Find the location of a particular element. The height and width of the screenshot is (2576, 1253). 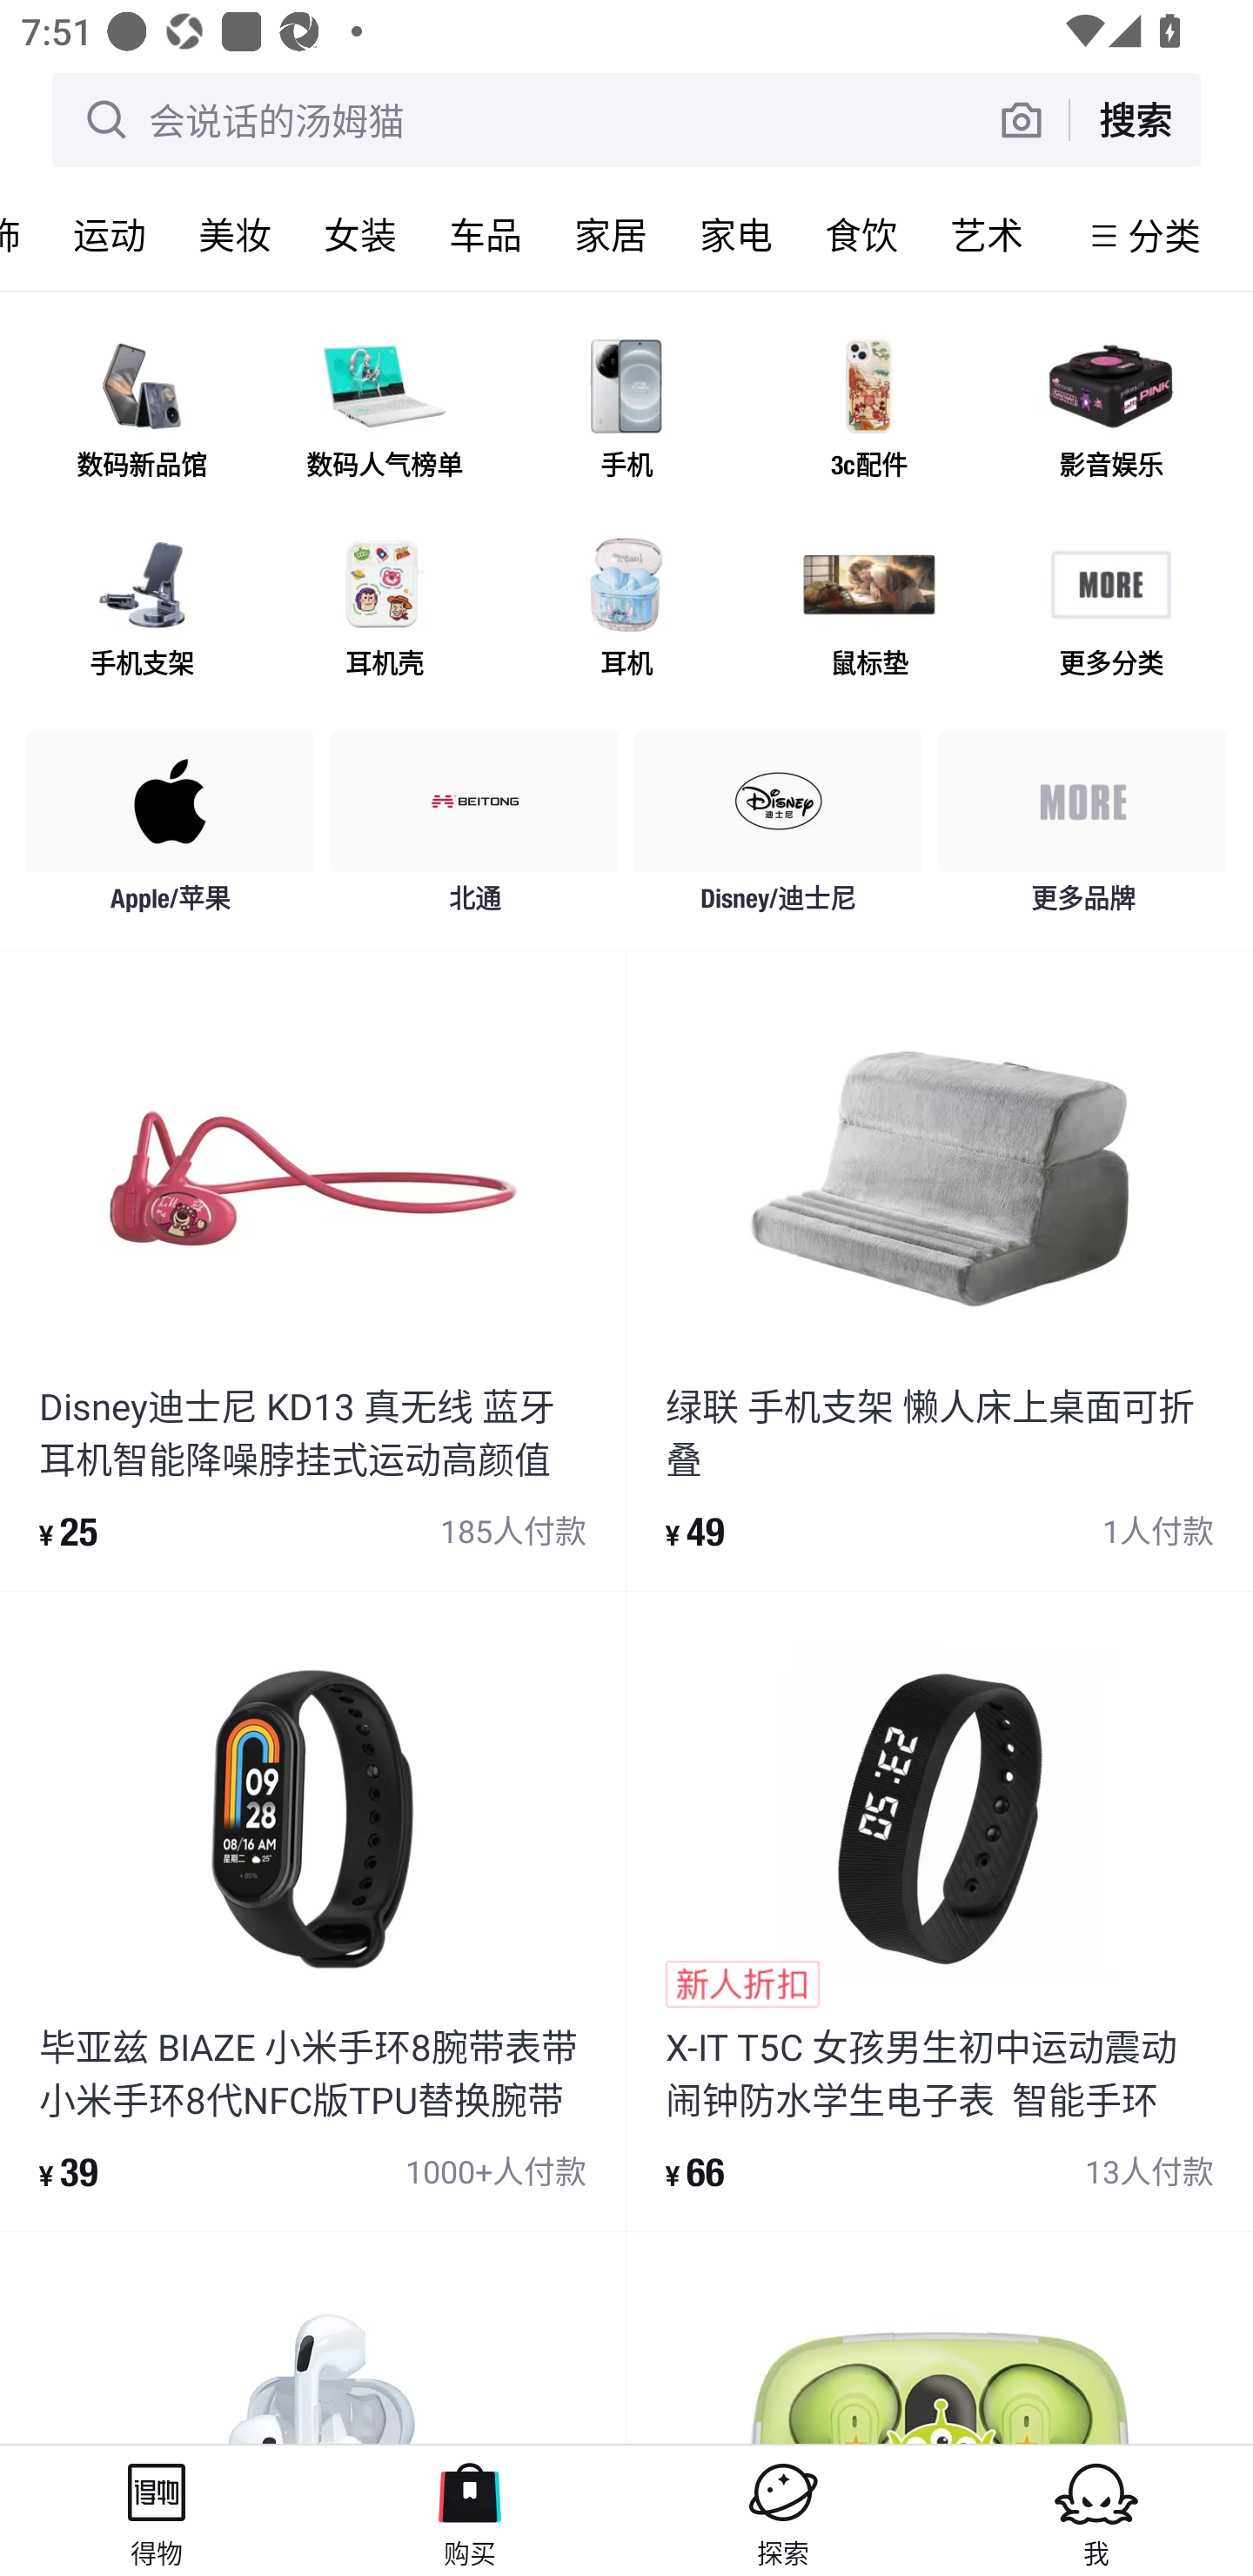

车品 is located at coordinates (486, 235).